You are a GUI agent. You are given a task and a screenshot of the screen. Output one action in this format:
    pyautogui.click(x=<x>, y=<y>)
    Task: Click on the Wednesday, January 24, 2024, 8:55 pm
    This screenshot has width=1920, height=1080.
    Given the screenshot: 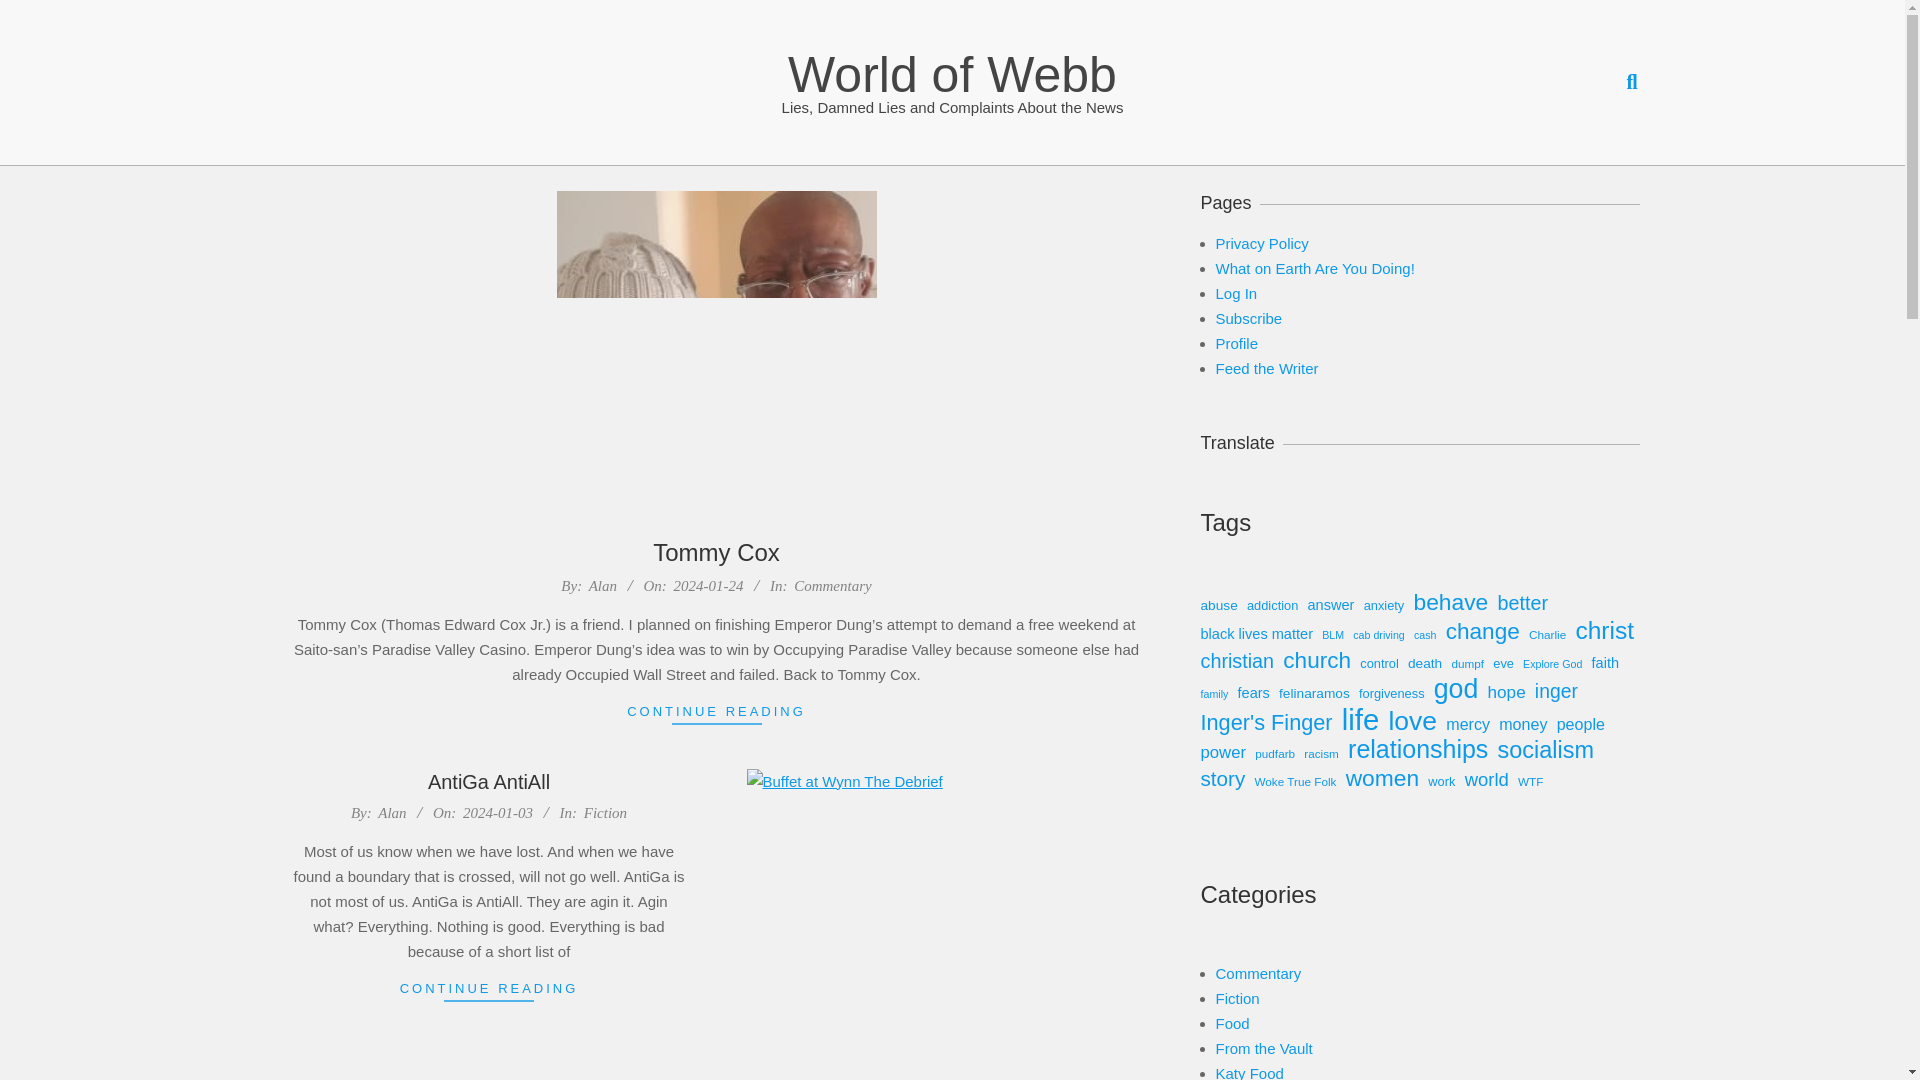 What is the action you would take?
    pyautogui.click(x=708, y=586)
    